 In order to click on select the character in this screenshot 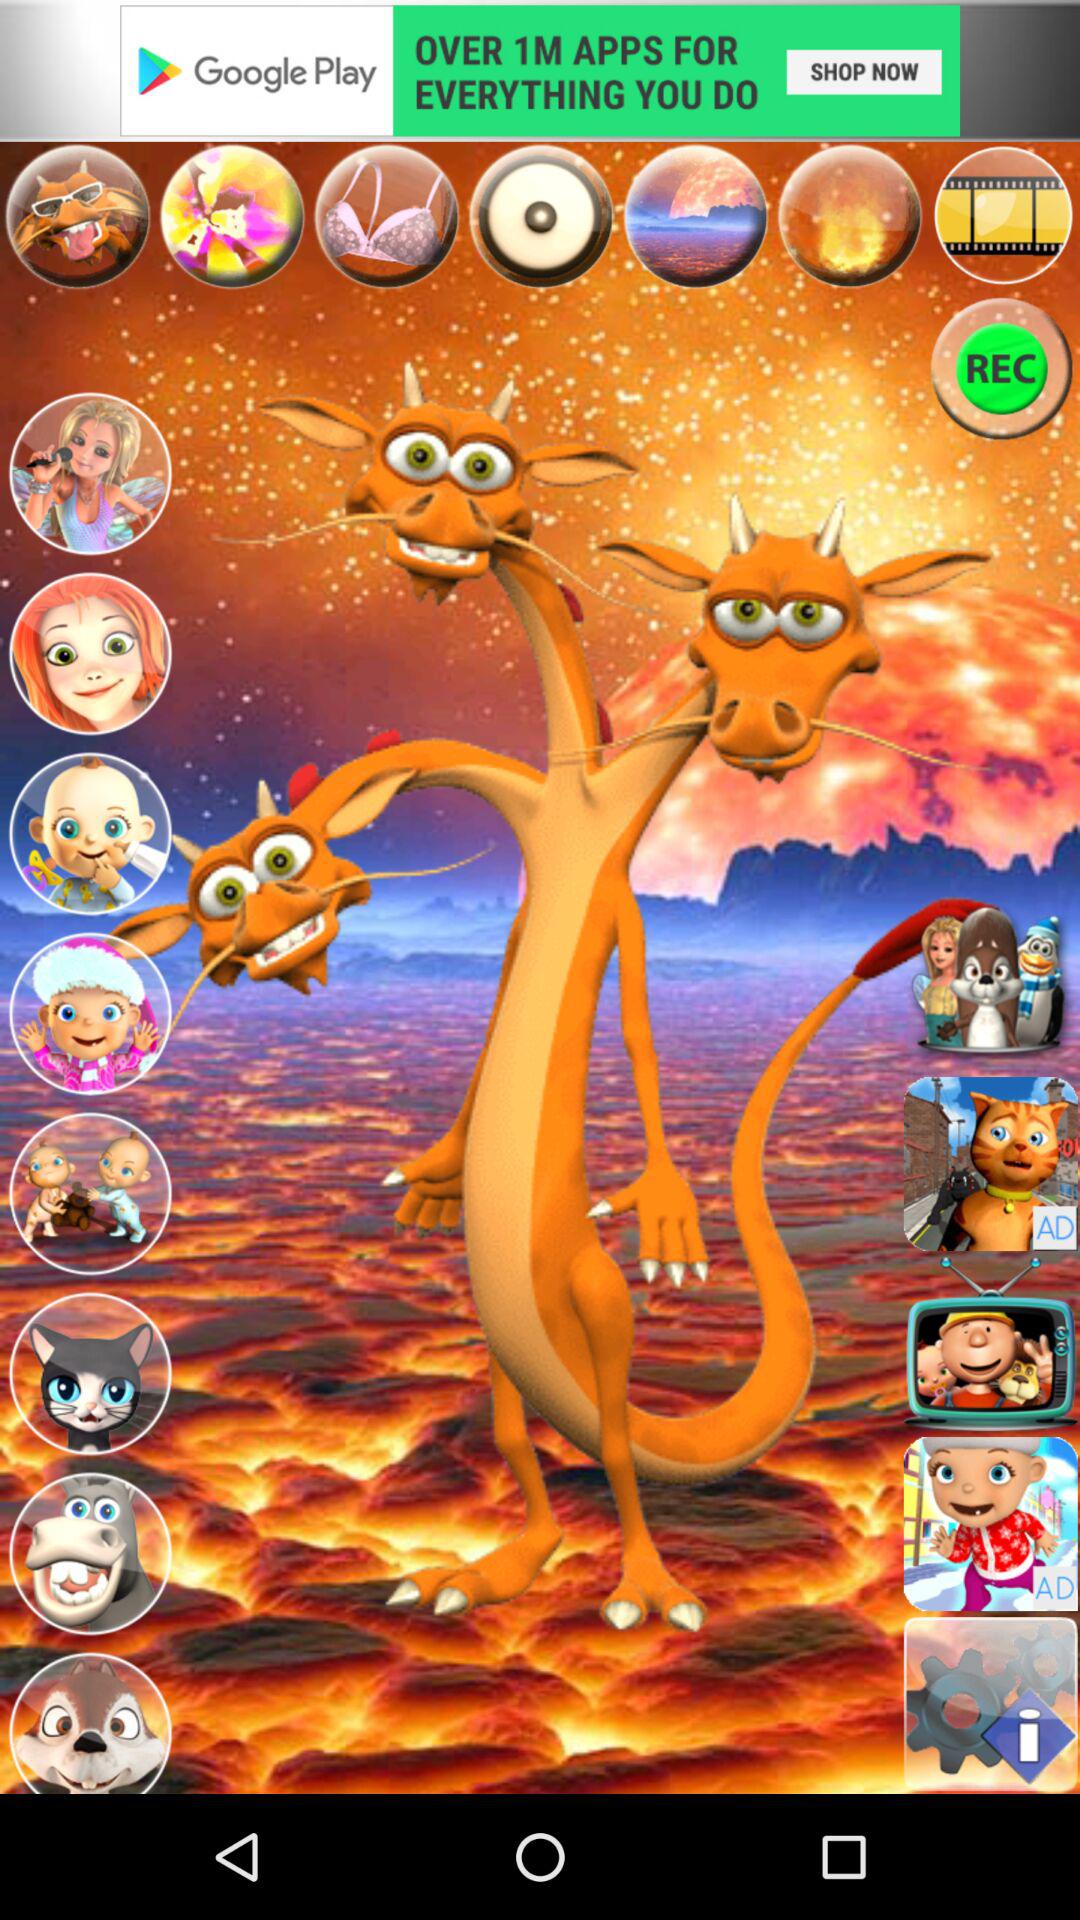, I will do `click(90, 1554)`.